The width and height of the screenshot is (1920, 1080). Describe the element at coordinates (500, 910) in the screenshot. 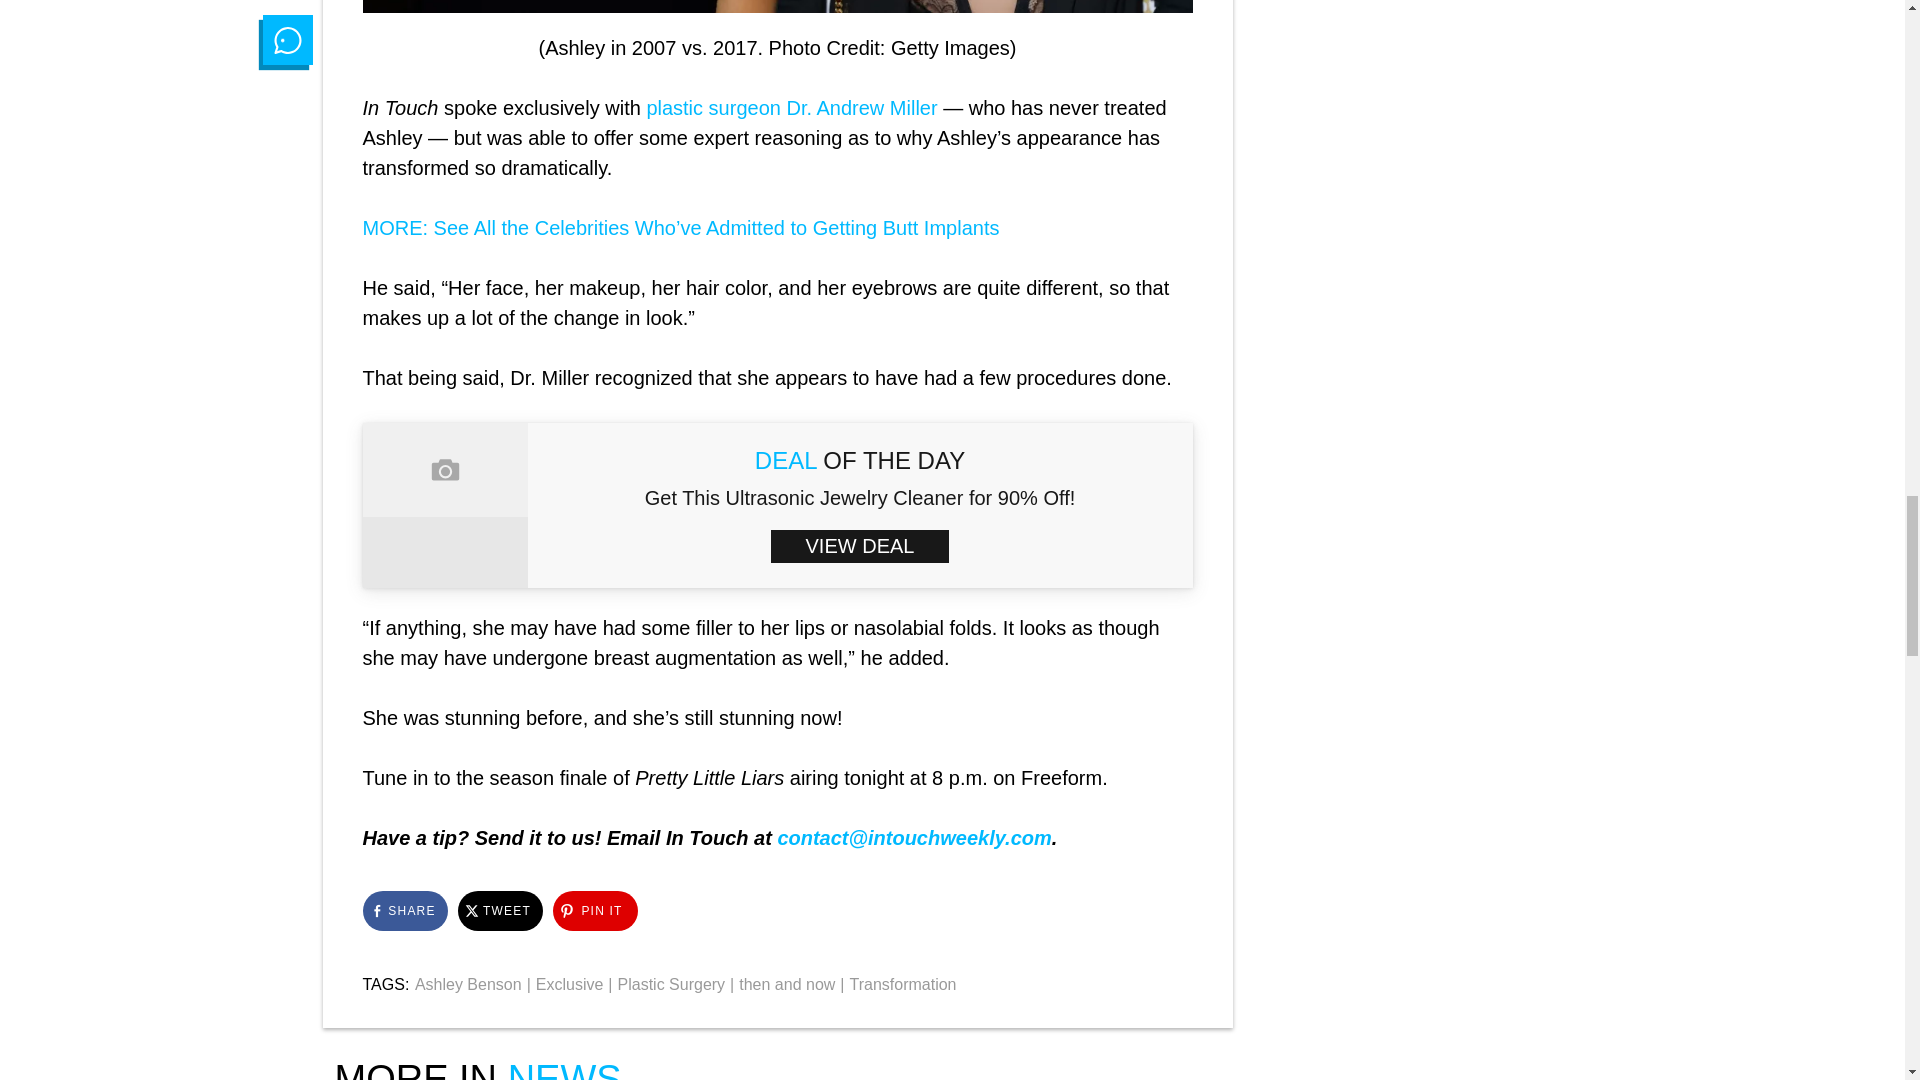

I see `Click to share on Twitter` at that location.